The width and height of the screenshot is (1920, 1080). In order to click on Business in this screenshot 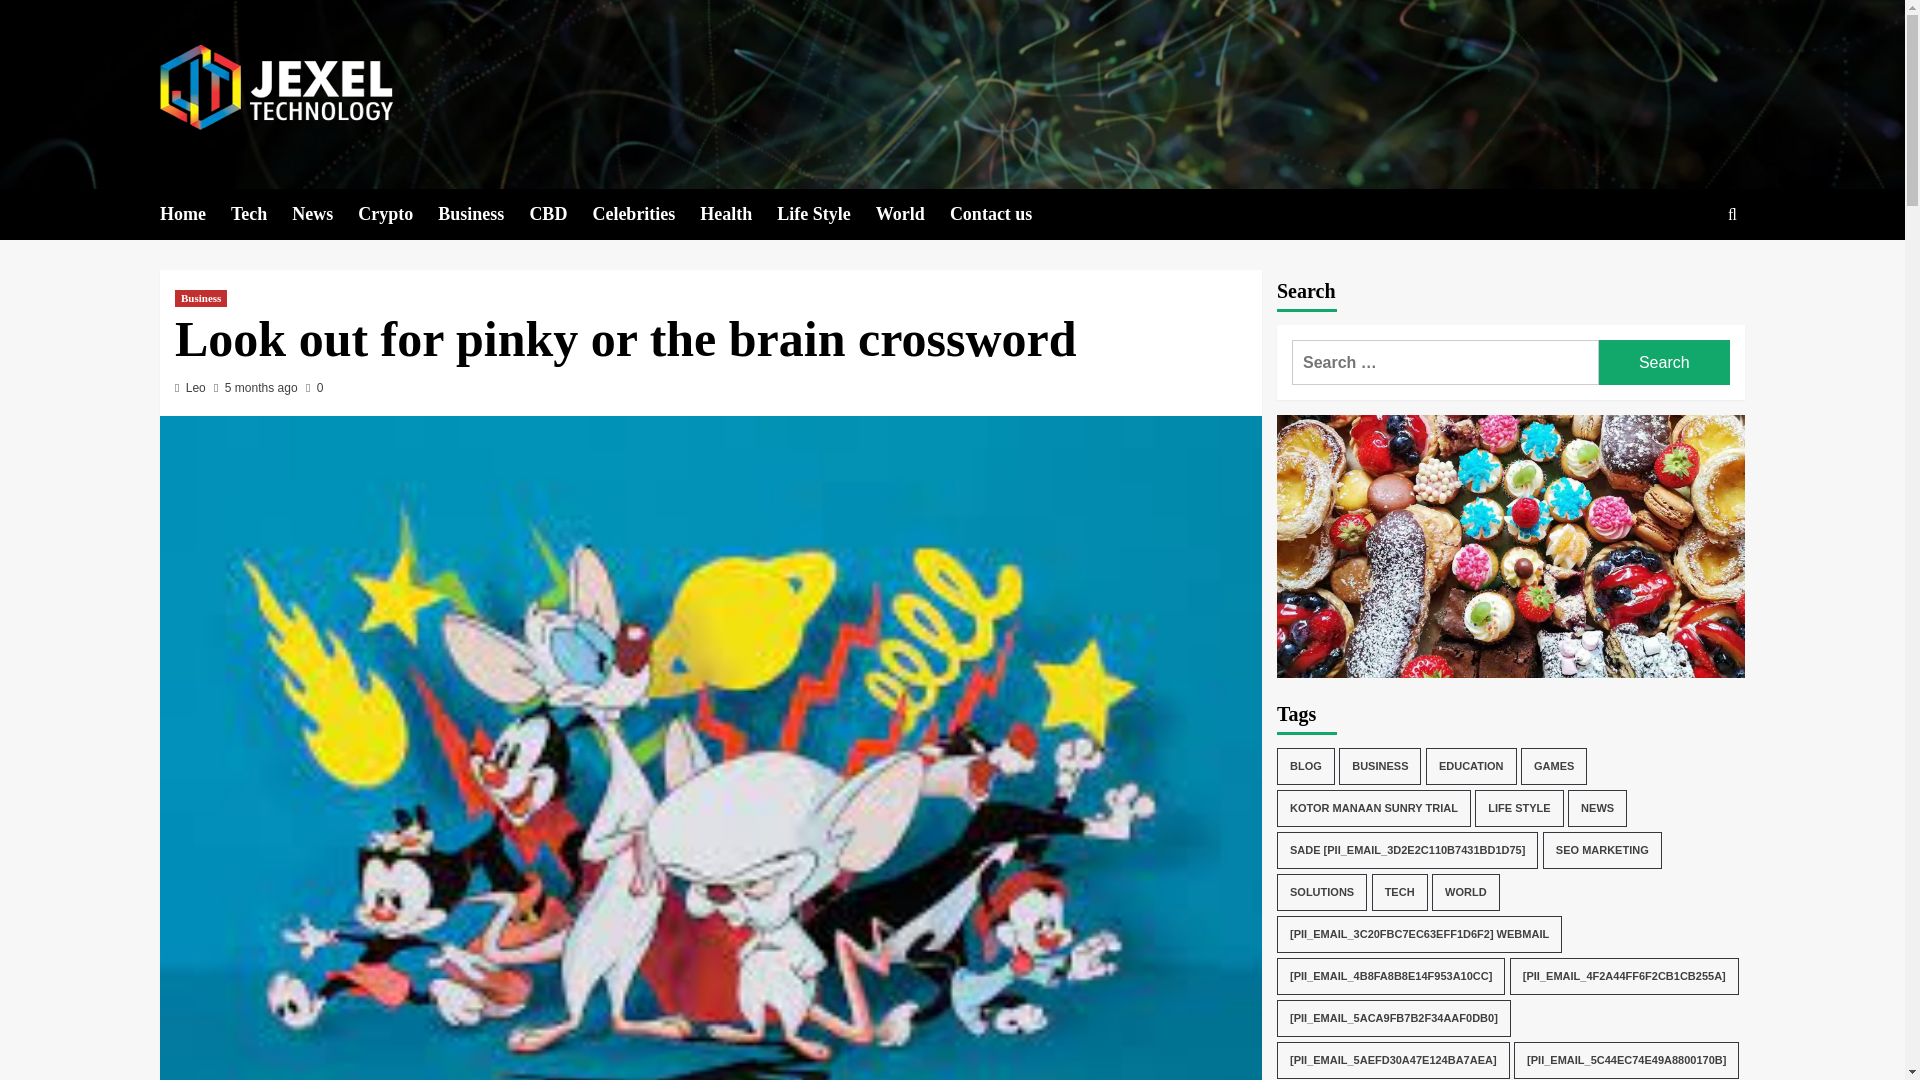, I will do `click(200, 298)`.